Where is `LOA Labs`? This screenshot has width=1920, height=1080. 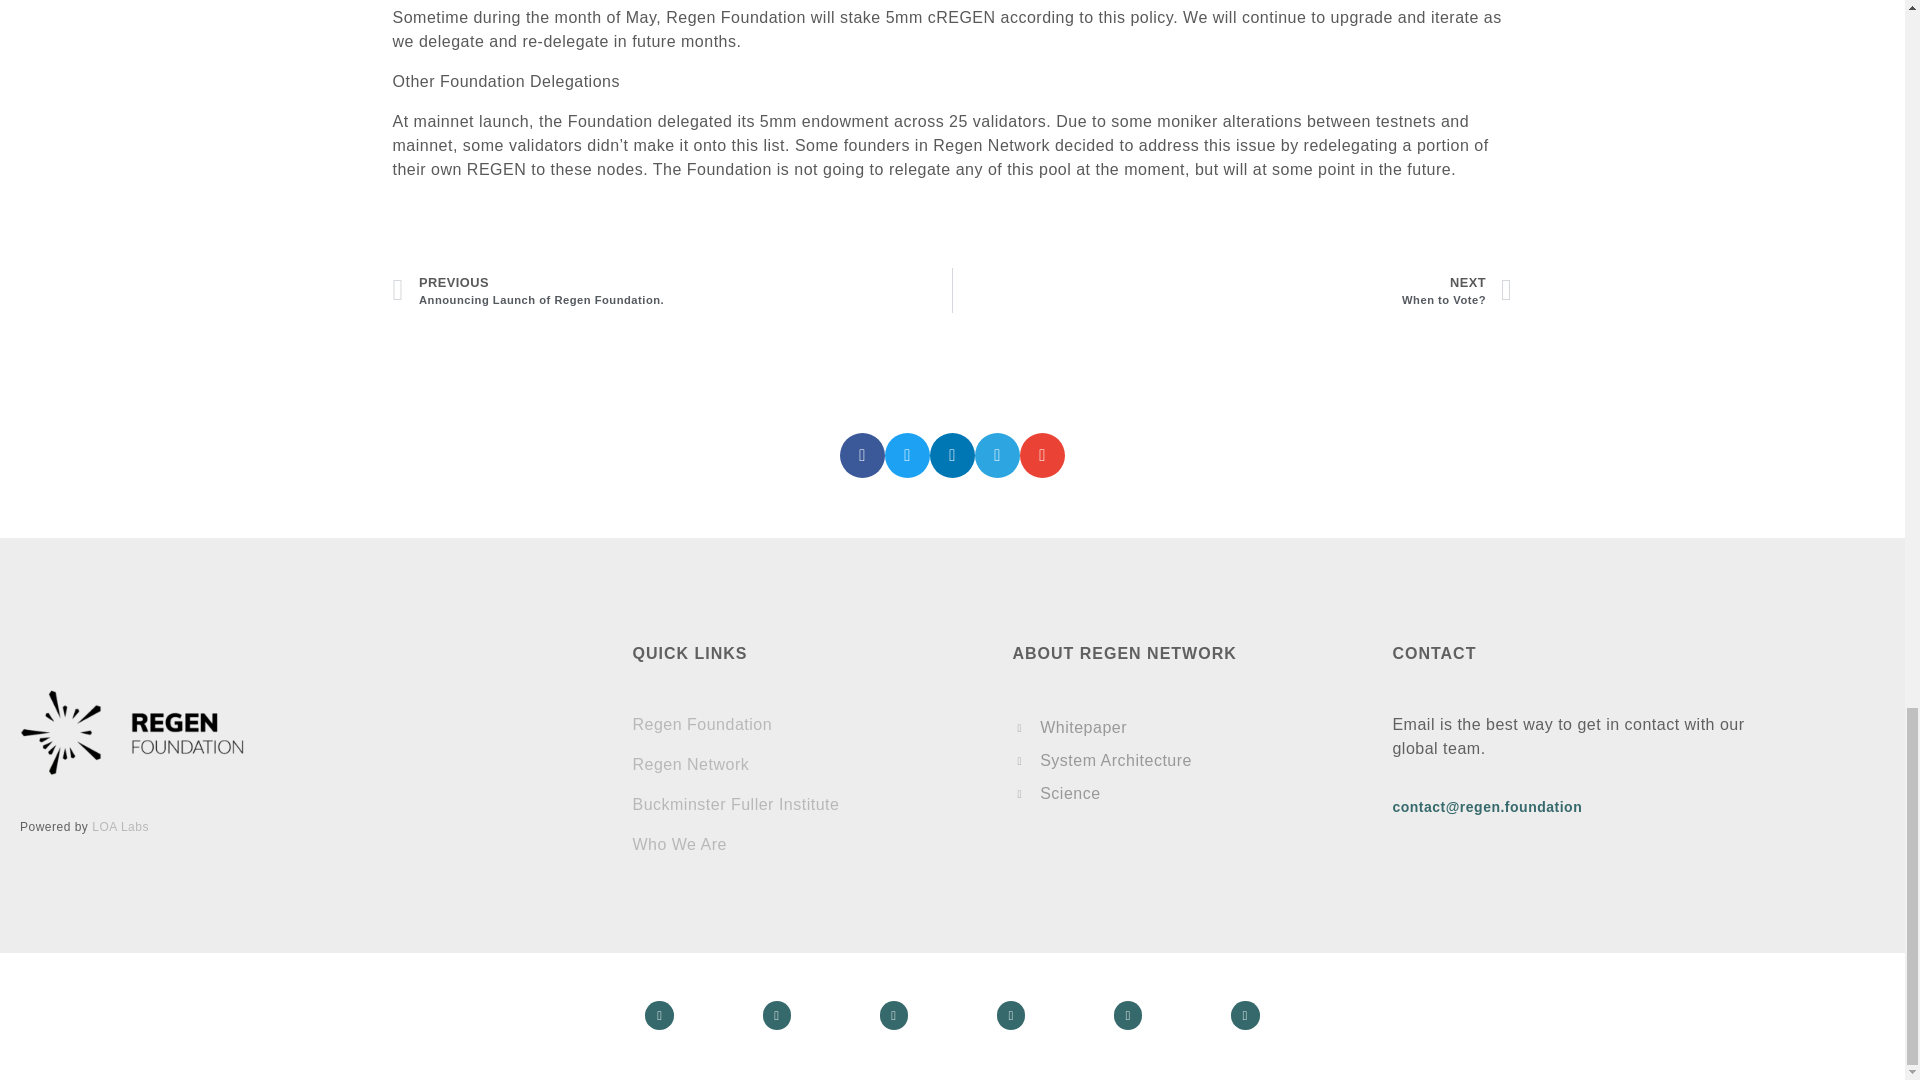 LOA Labs is located at coordinates (701, 724).